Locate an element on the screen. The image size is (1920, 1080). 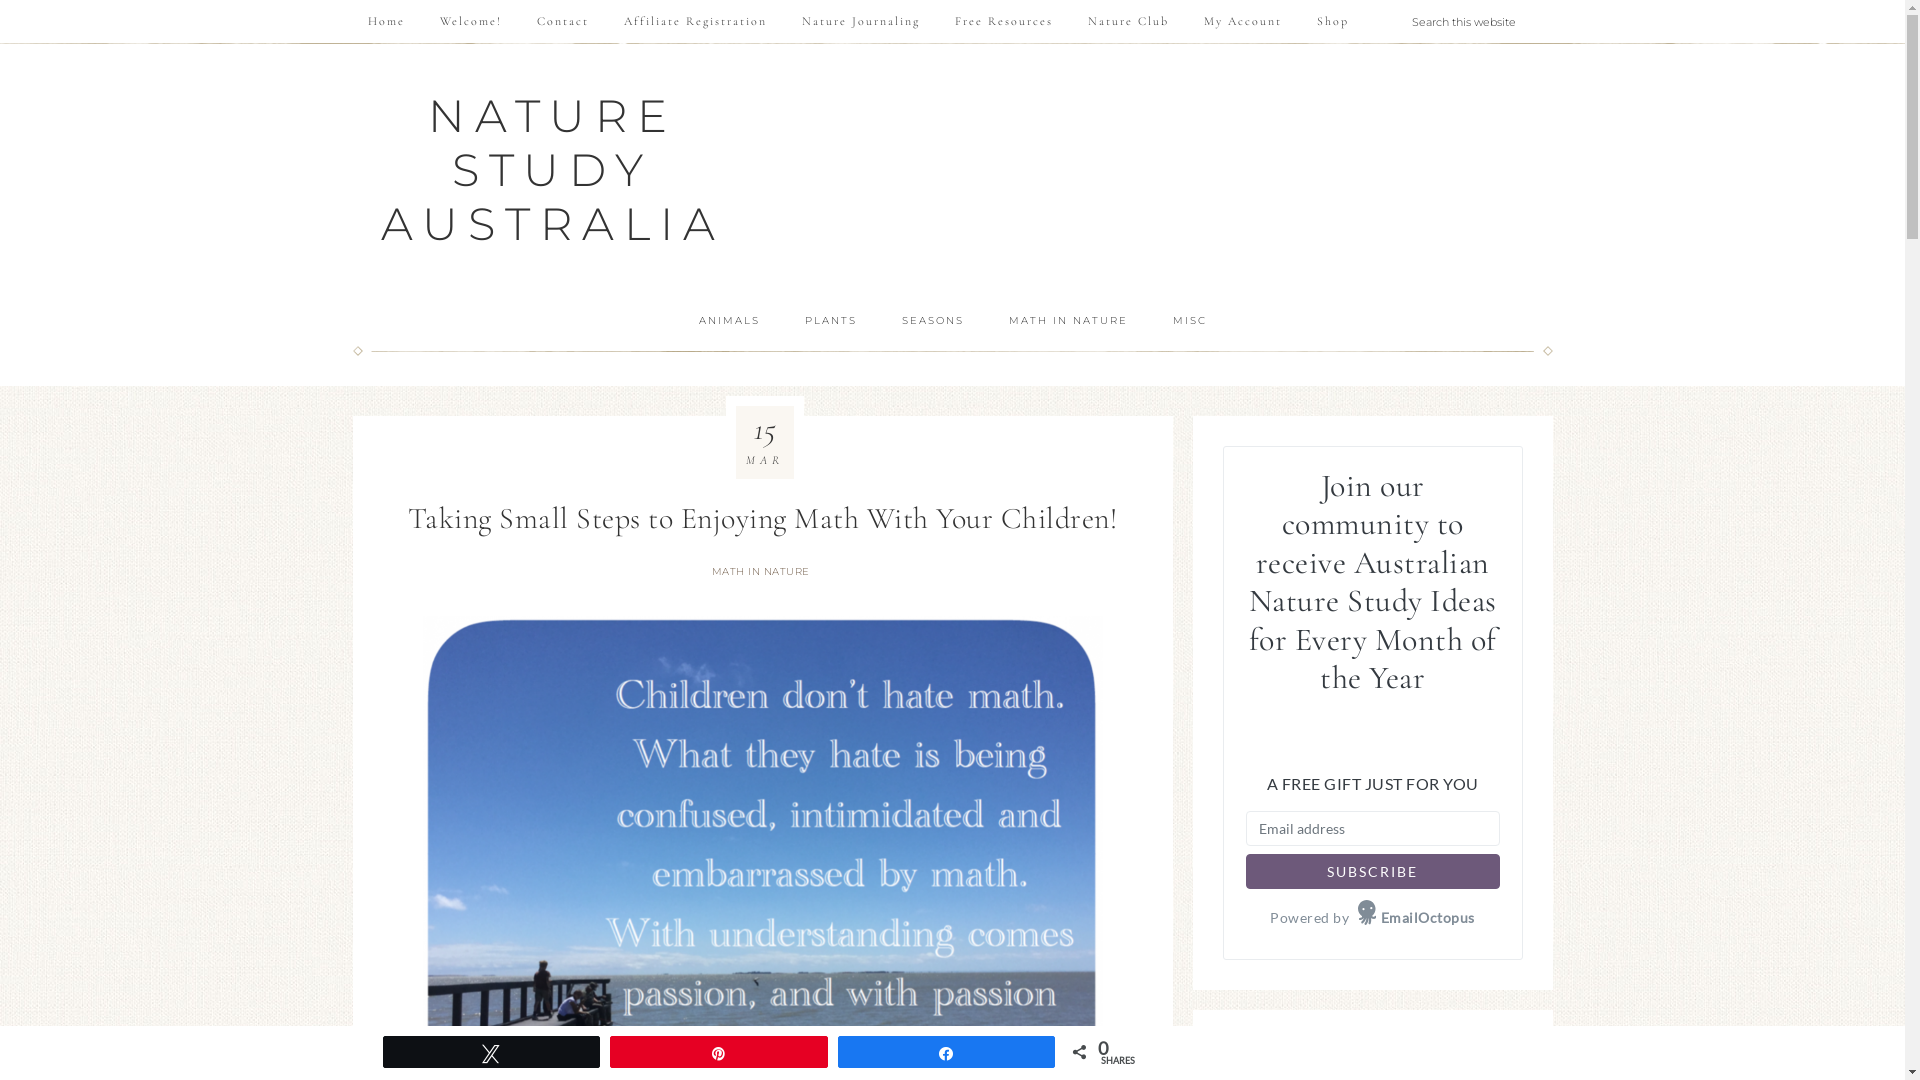
Contact is located at coordinates (563, 21).